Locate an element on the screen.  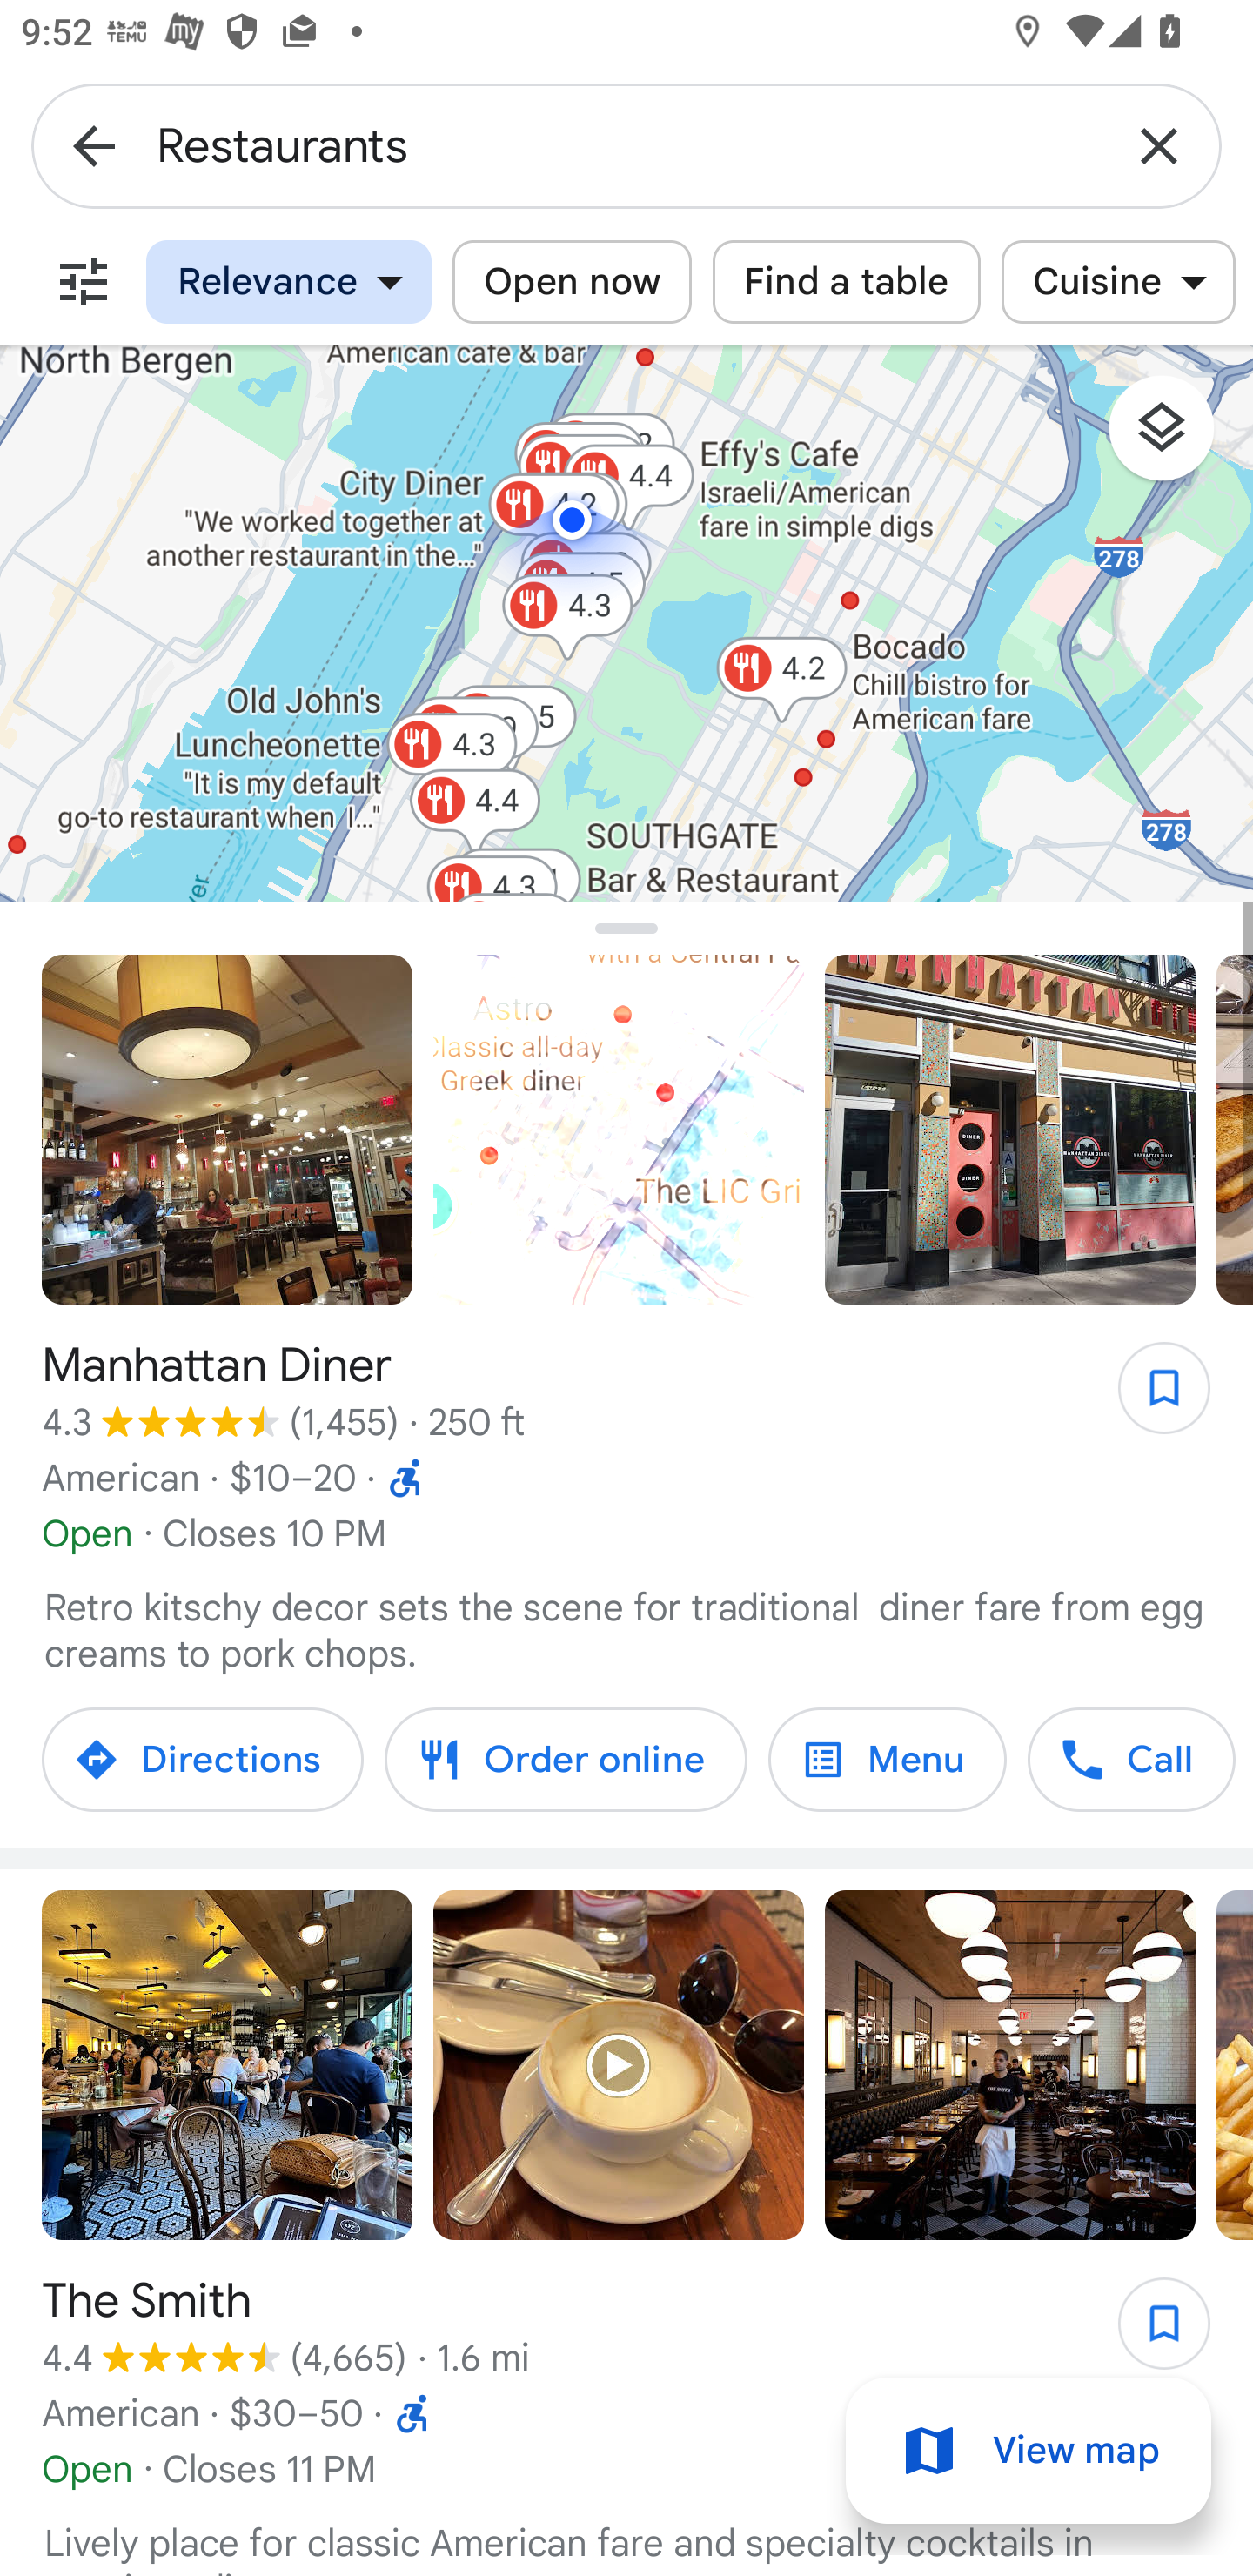
Video is located at coordinates (619, 2066).